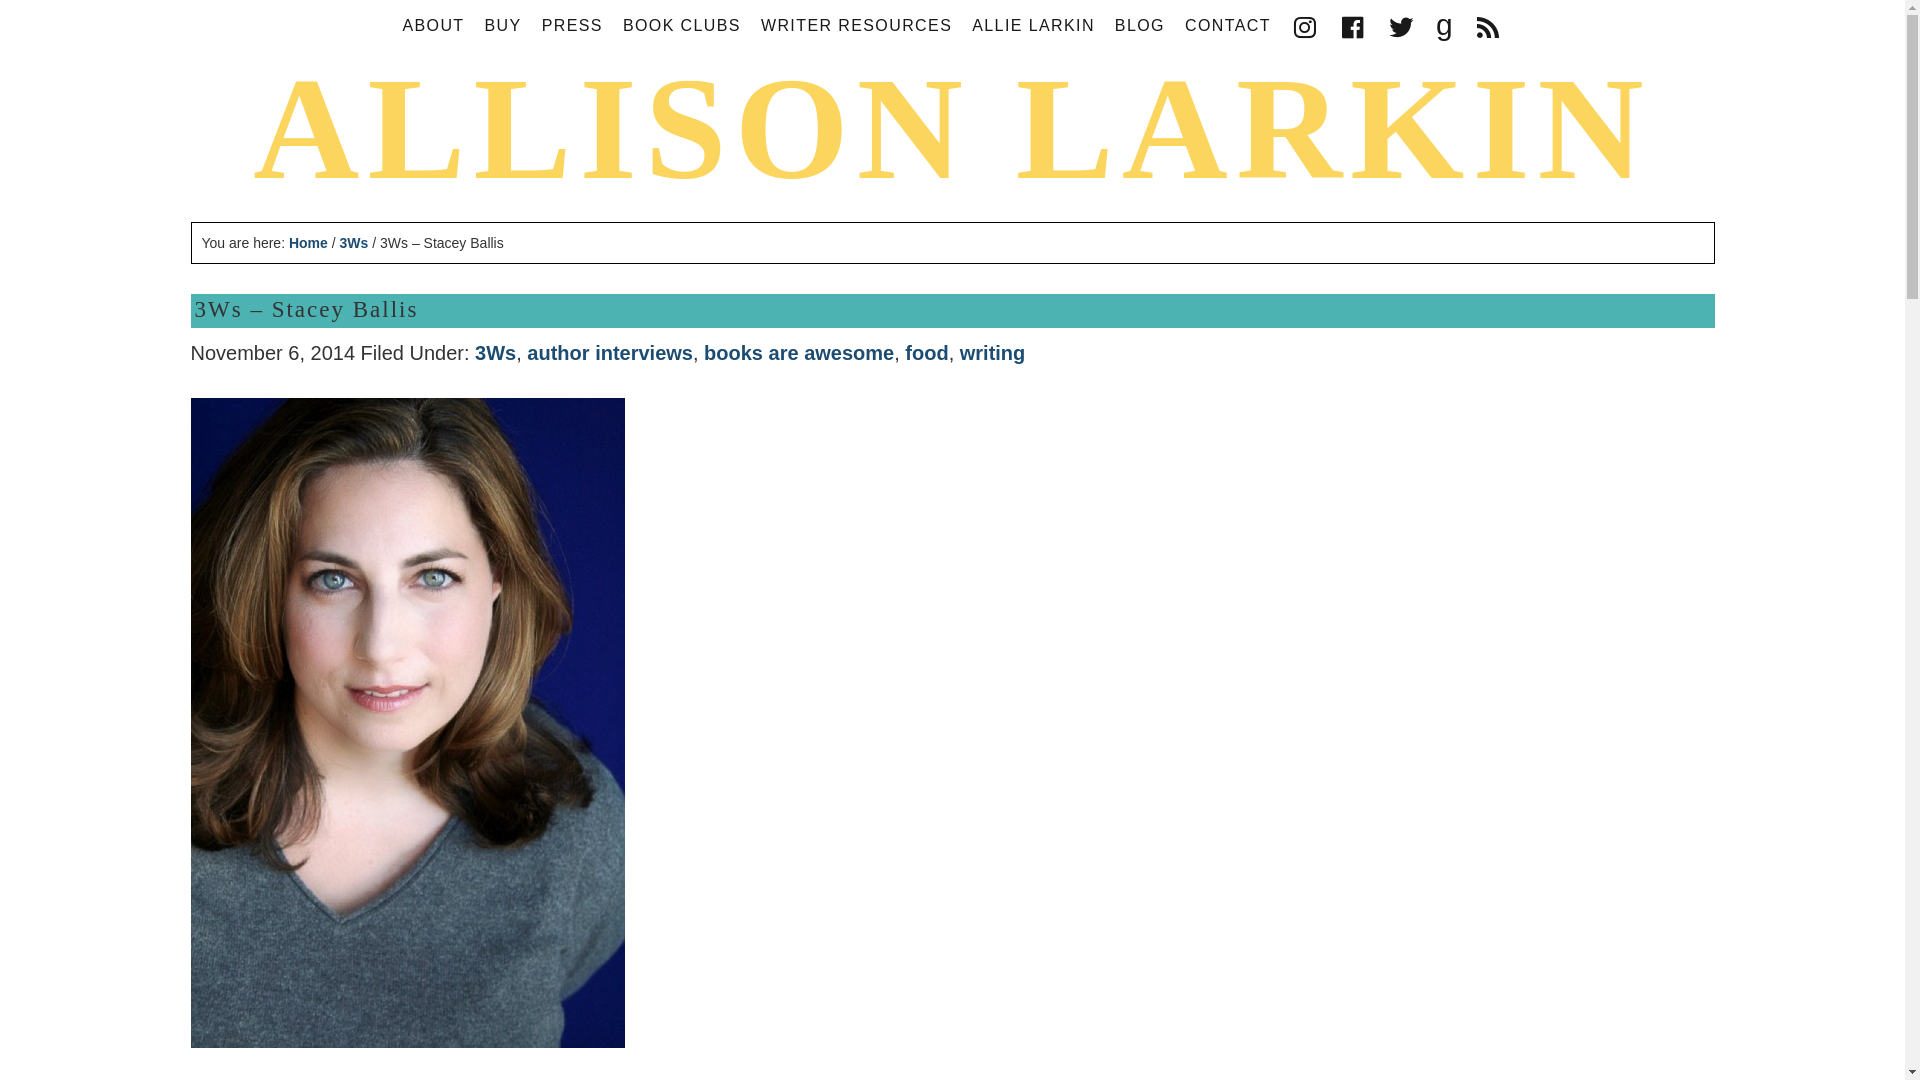  I want to click on 3Ws, so click(354, 242).